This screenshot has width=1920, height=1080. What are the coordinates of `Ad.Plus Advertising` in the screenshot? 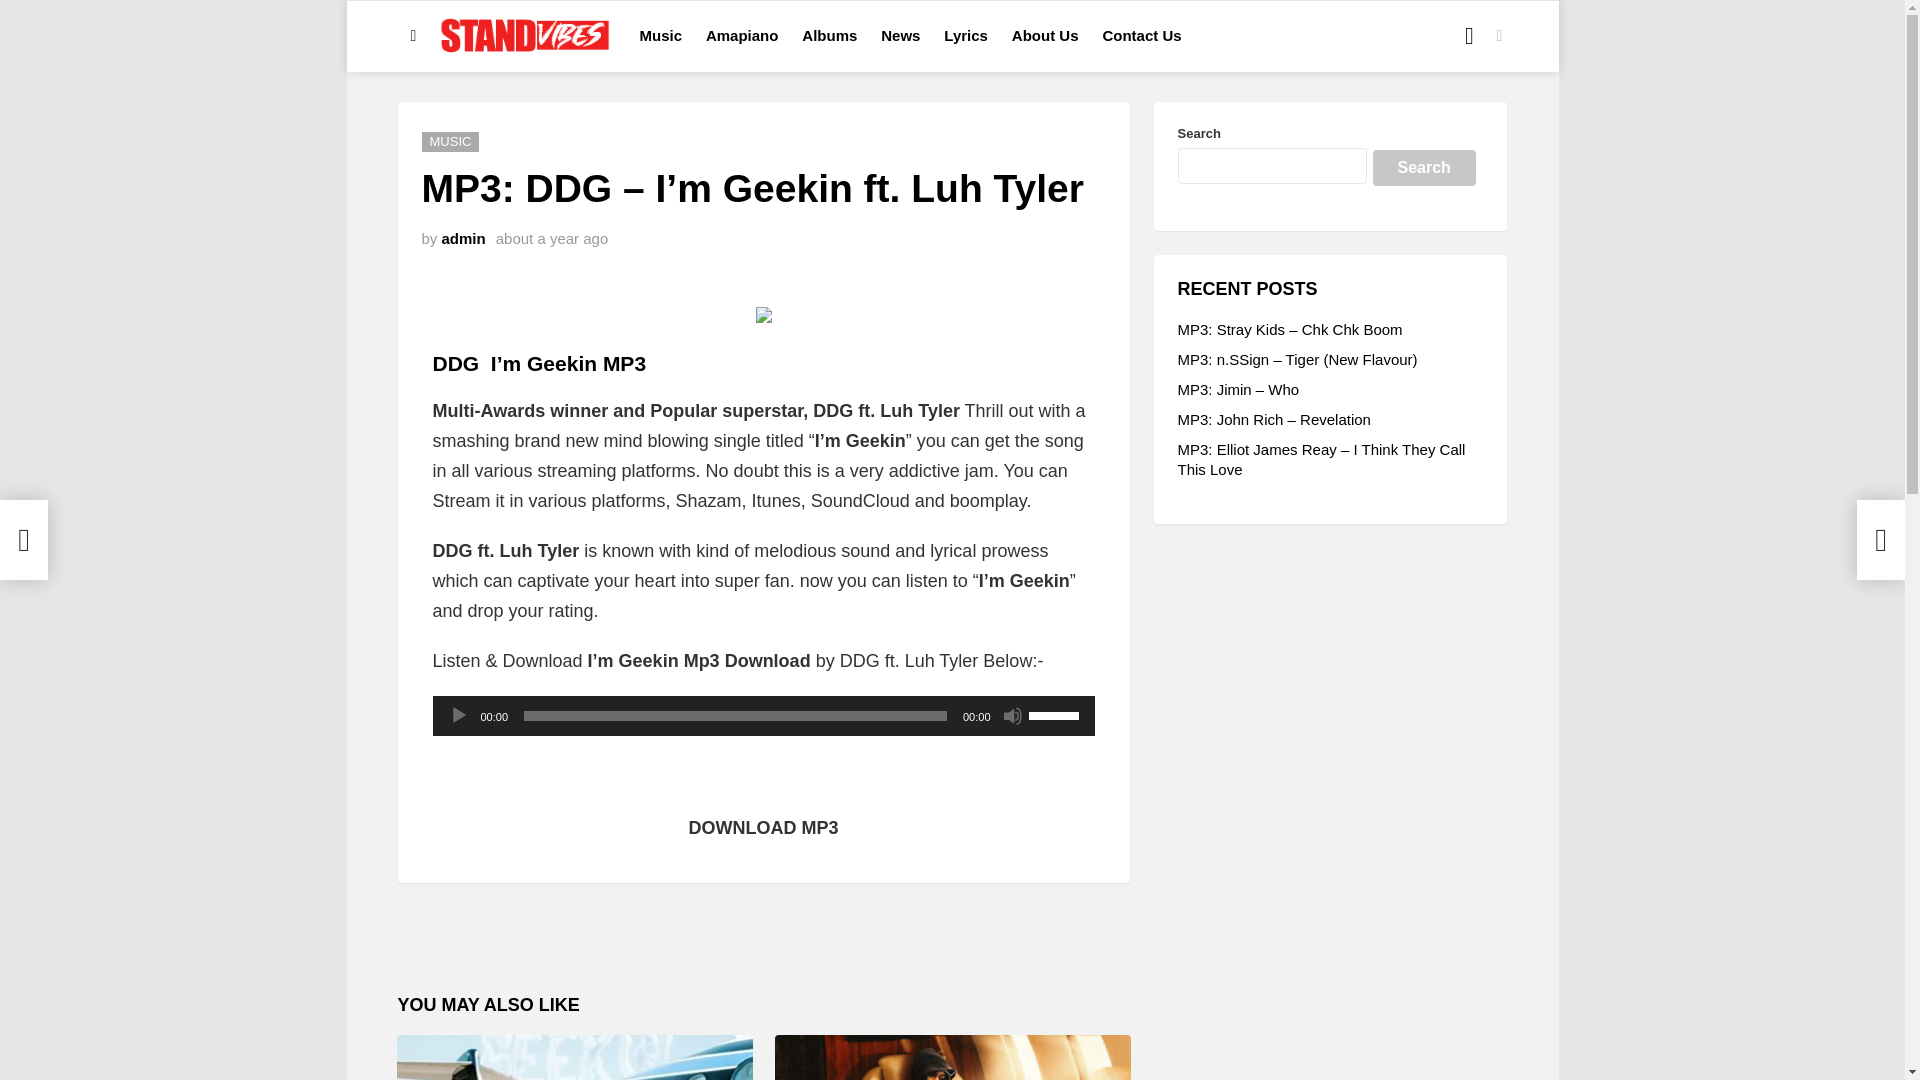 It's located at (952, 1070).